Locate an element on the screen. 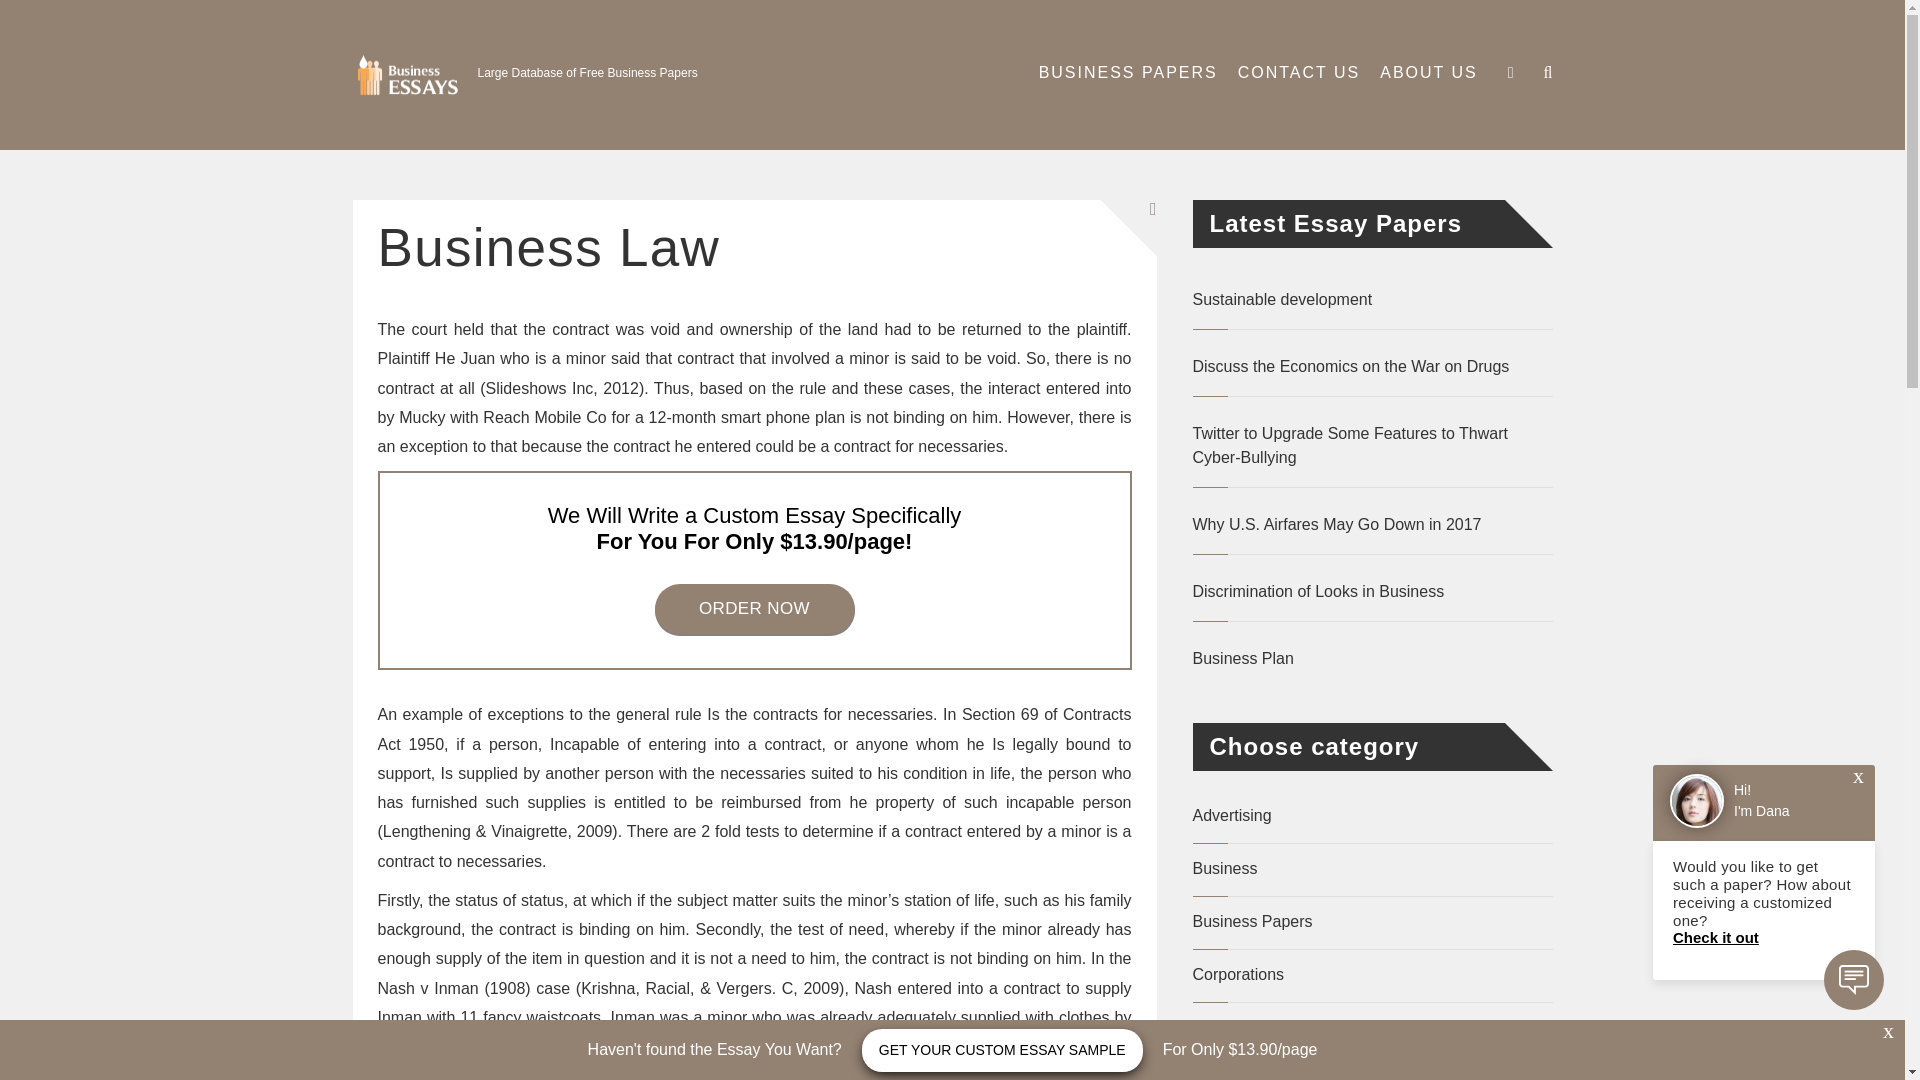 Image resolution: width=1920 pixels, height=1080 pixels. Business Plan is located at coordinates (1372, 658).